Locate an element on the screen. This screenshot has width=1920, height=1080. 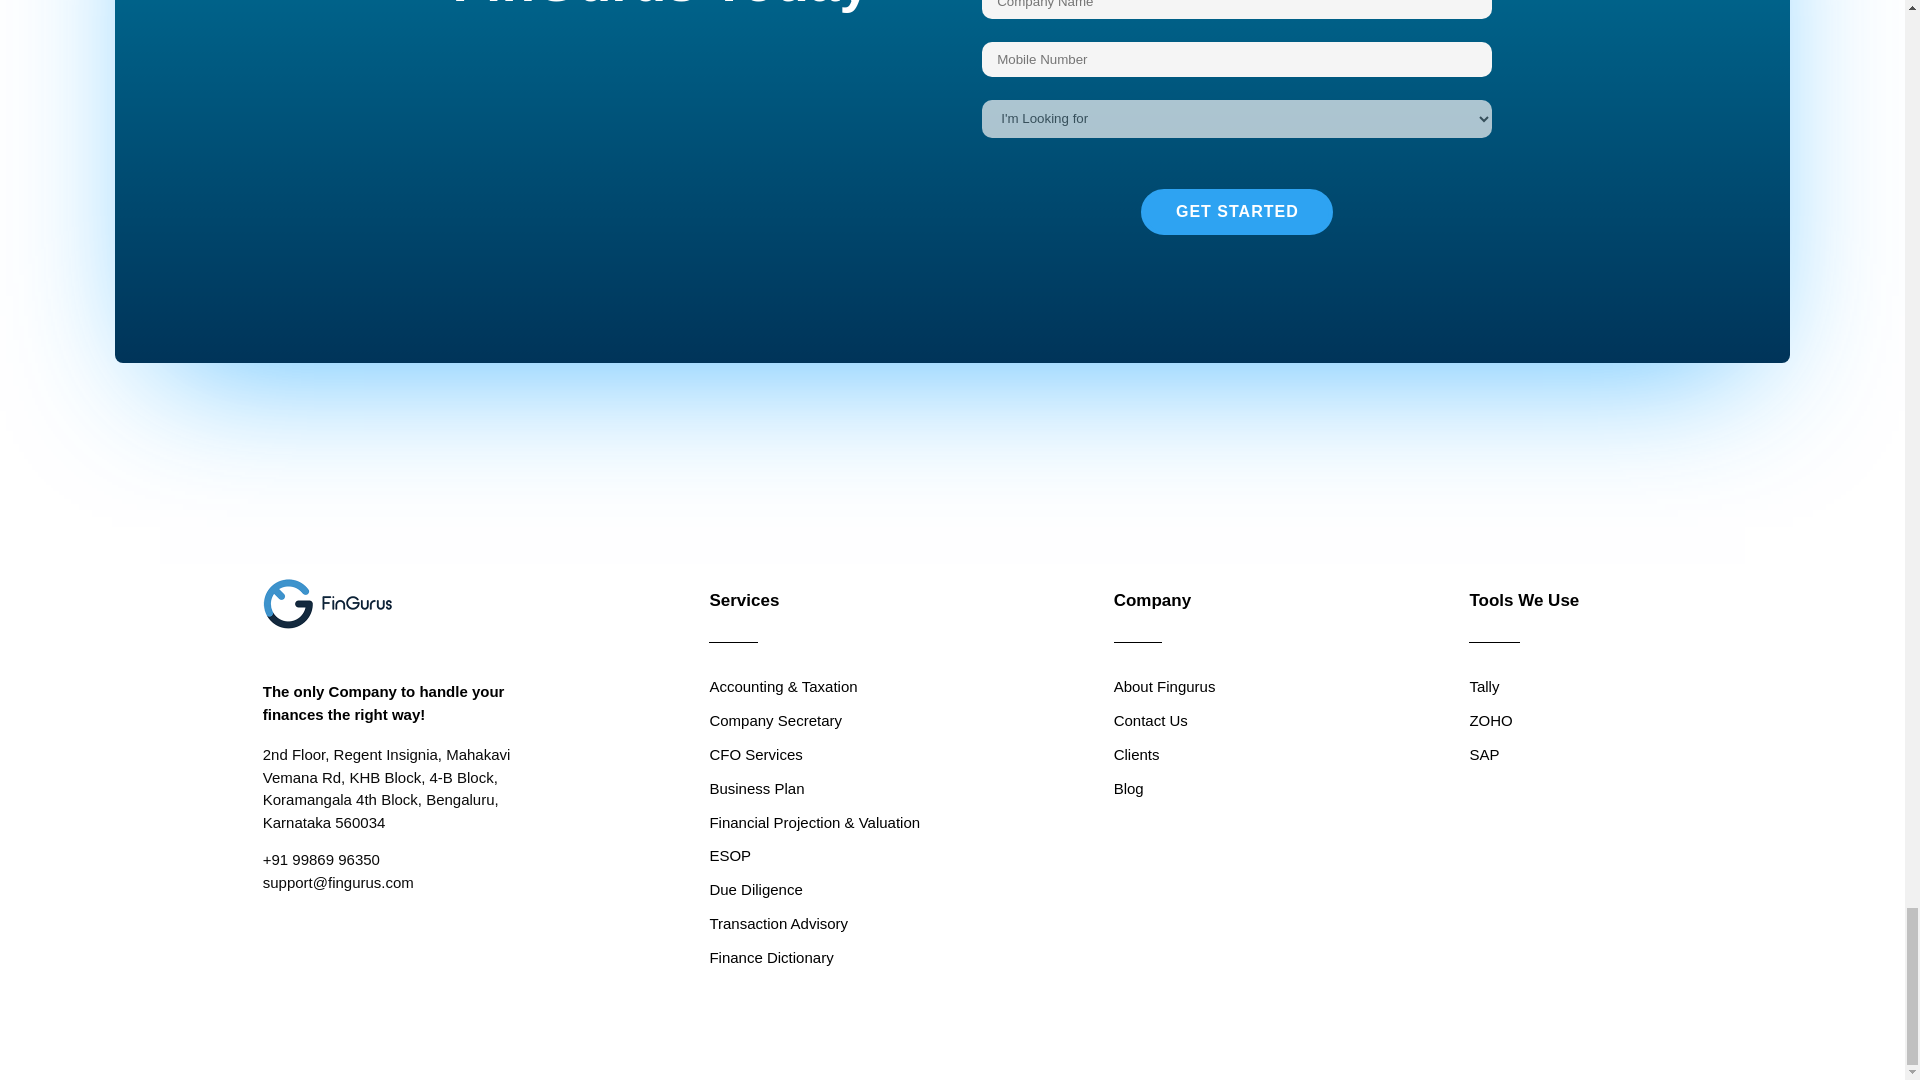
Get Started is located at coordinates (1236, 212).